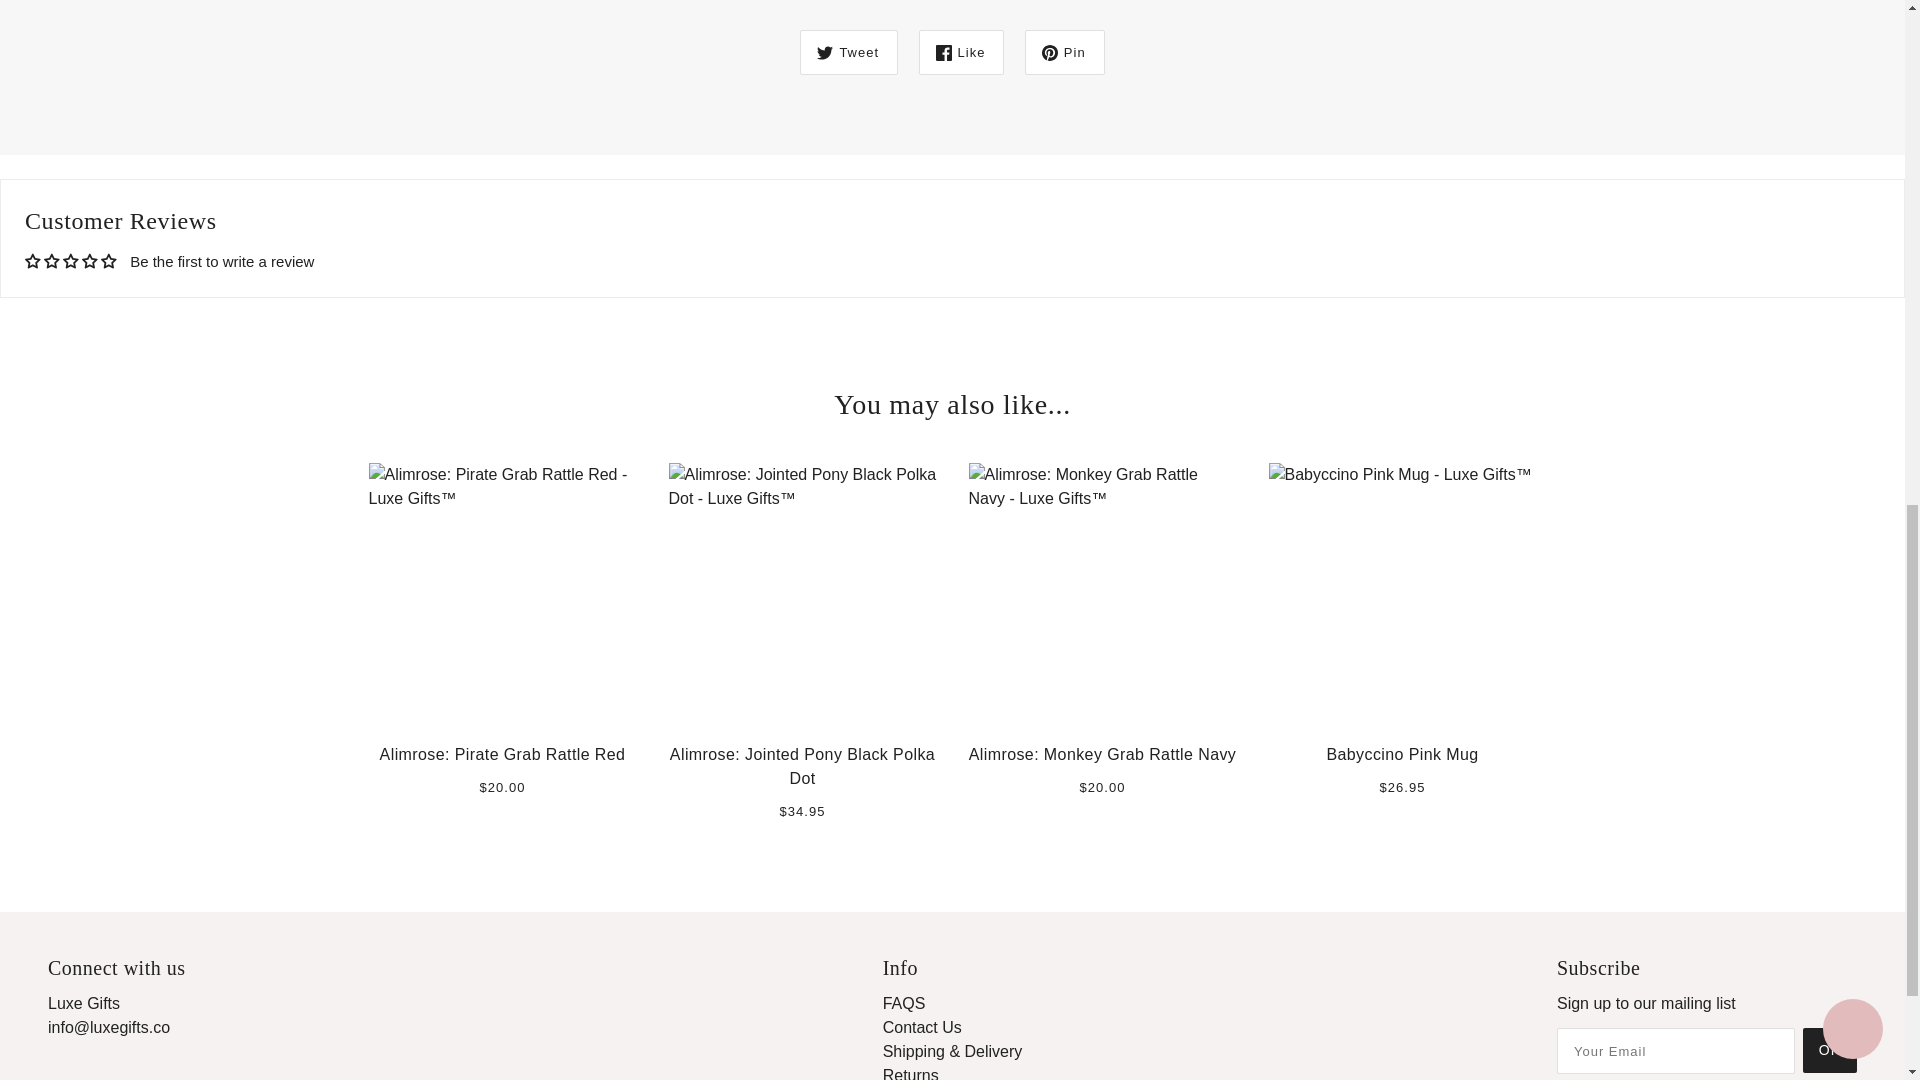  What do you see at coordinates (904, 1002) in the screenshot?
I see `FAQS` at bounding box center [904, 1002].